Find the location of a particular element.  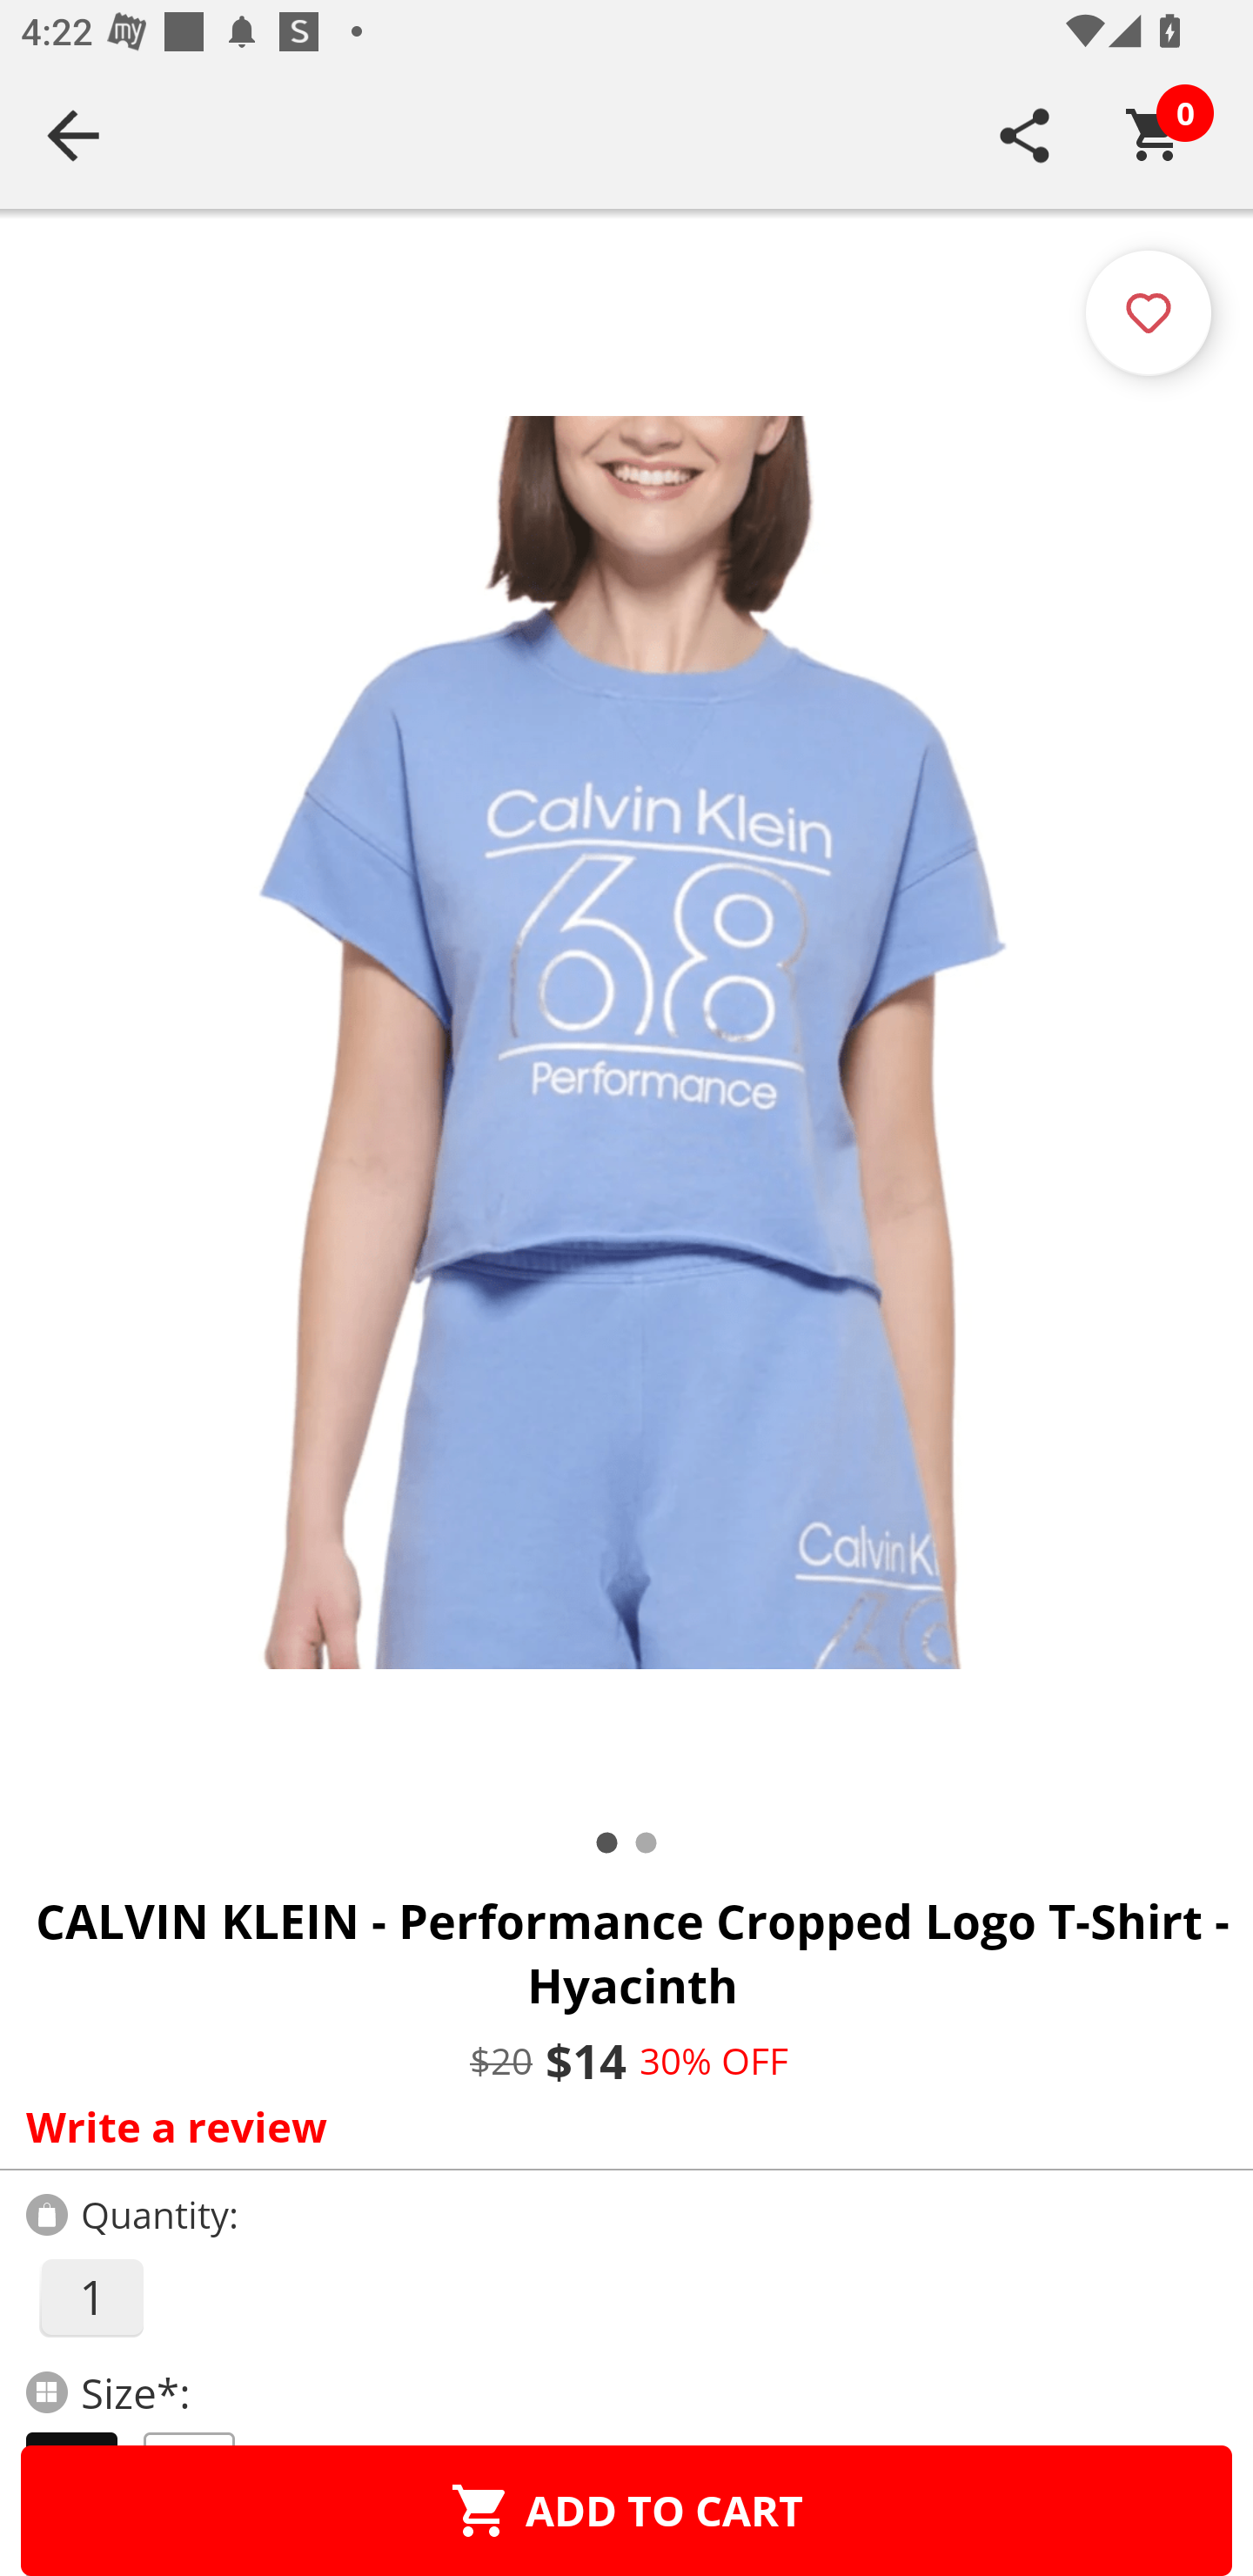

Navigate up is located at coordinates (73, 135).